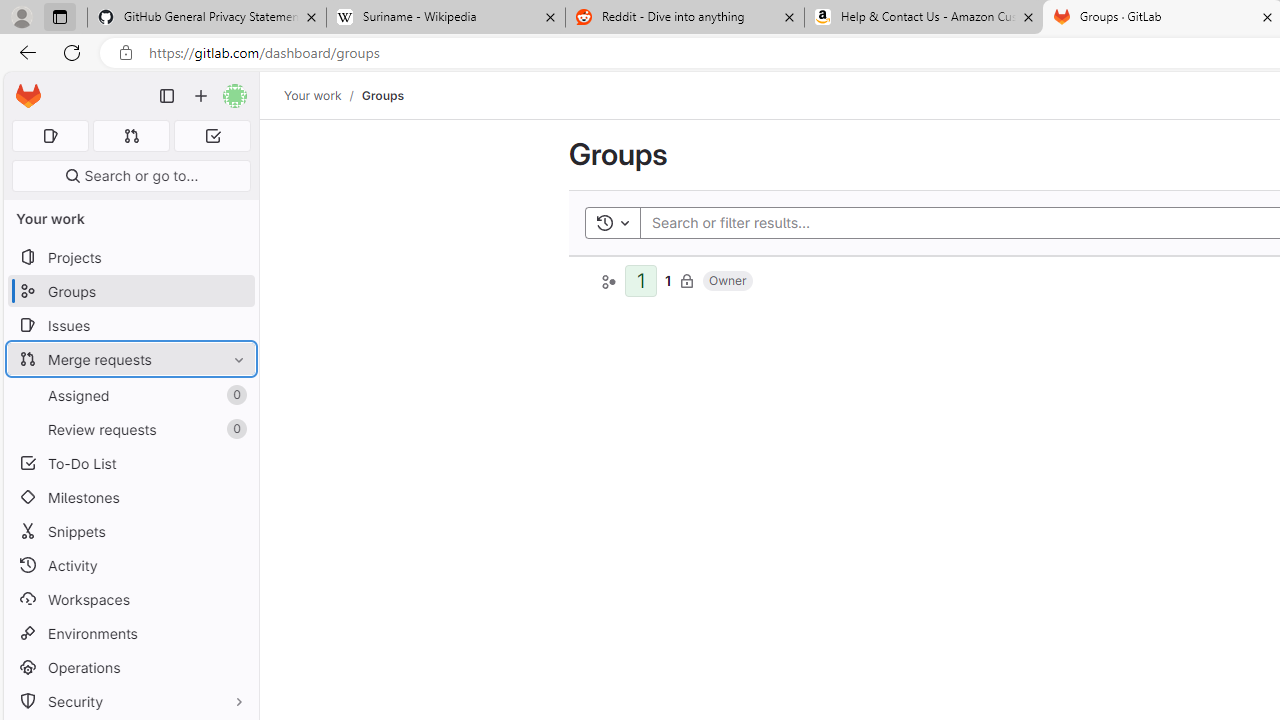 This screenshot has width=1280, height=720. I want to click on Merge requestsAssigned0Review requests0, so click(130, 394).